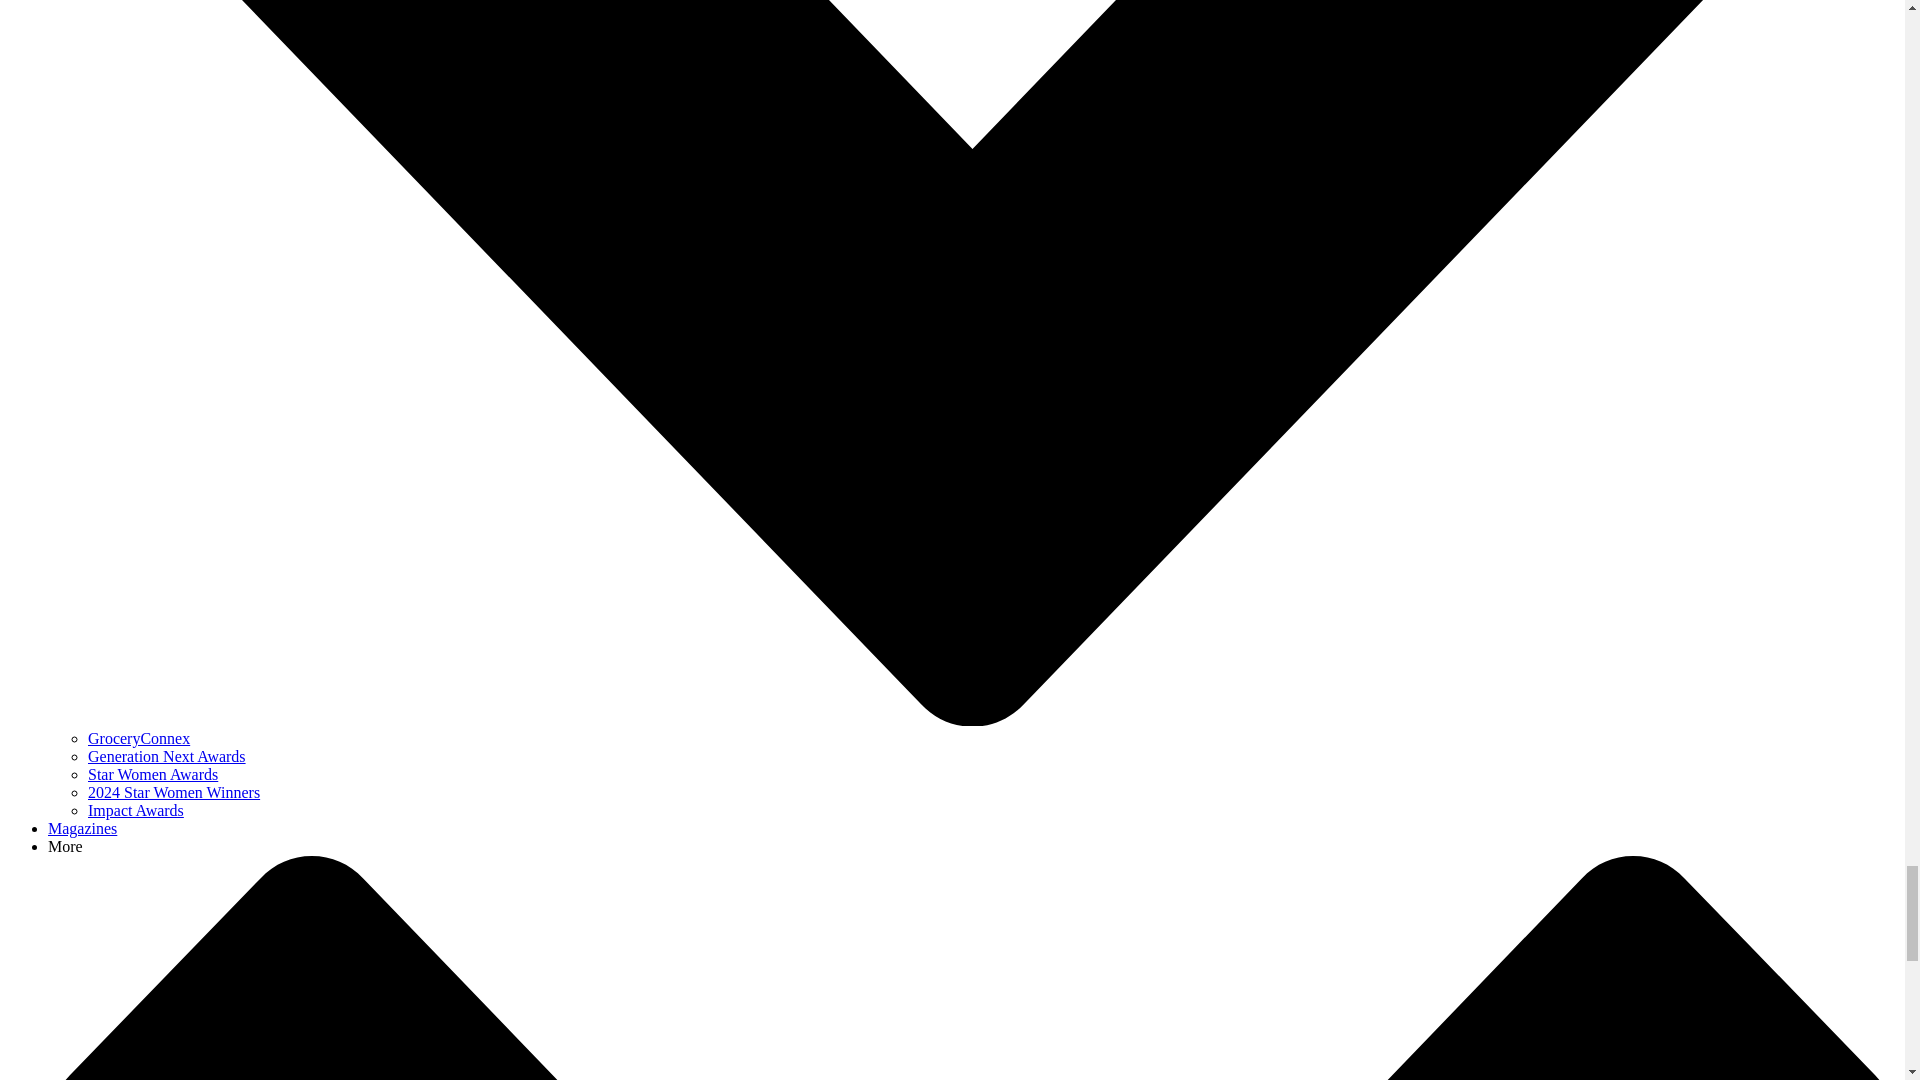  What do you see at coordinates (166, 756) in the screenshot?
I see `Generation Next Awards` at bounding box center [166, 756].